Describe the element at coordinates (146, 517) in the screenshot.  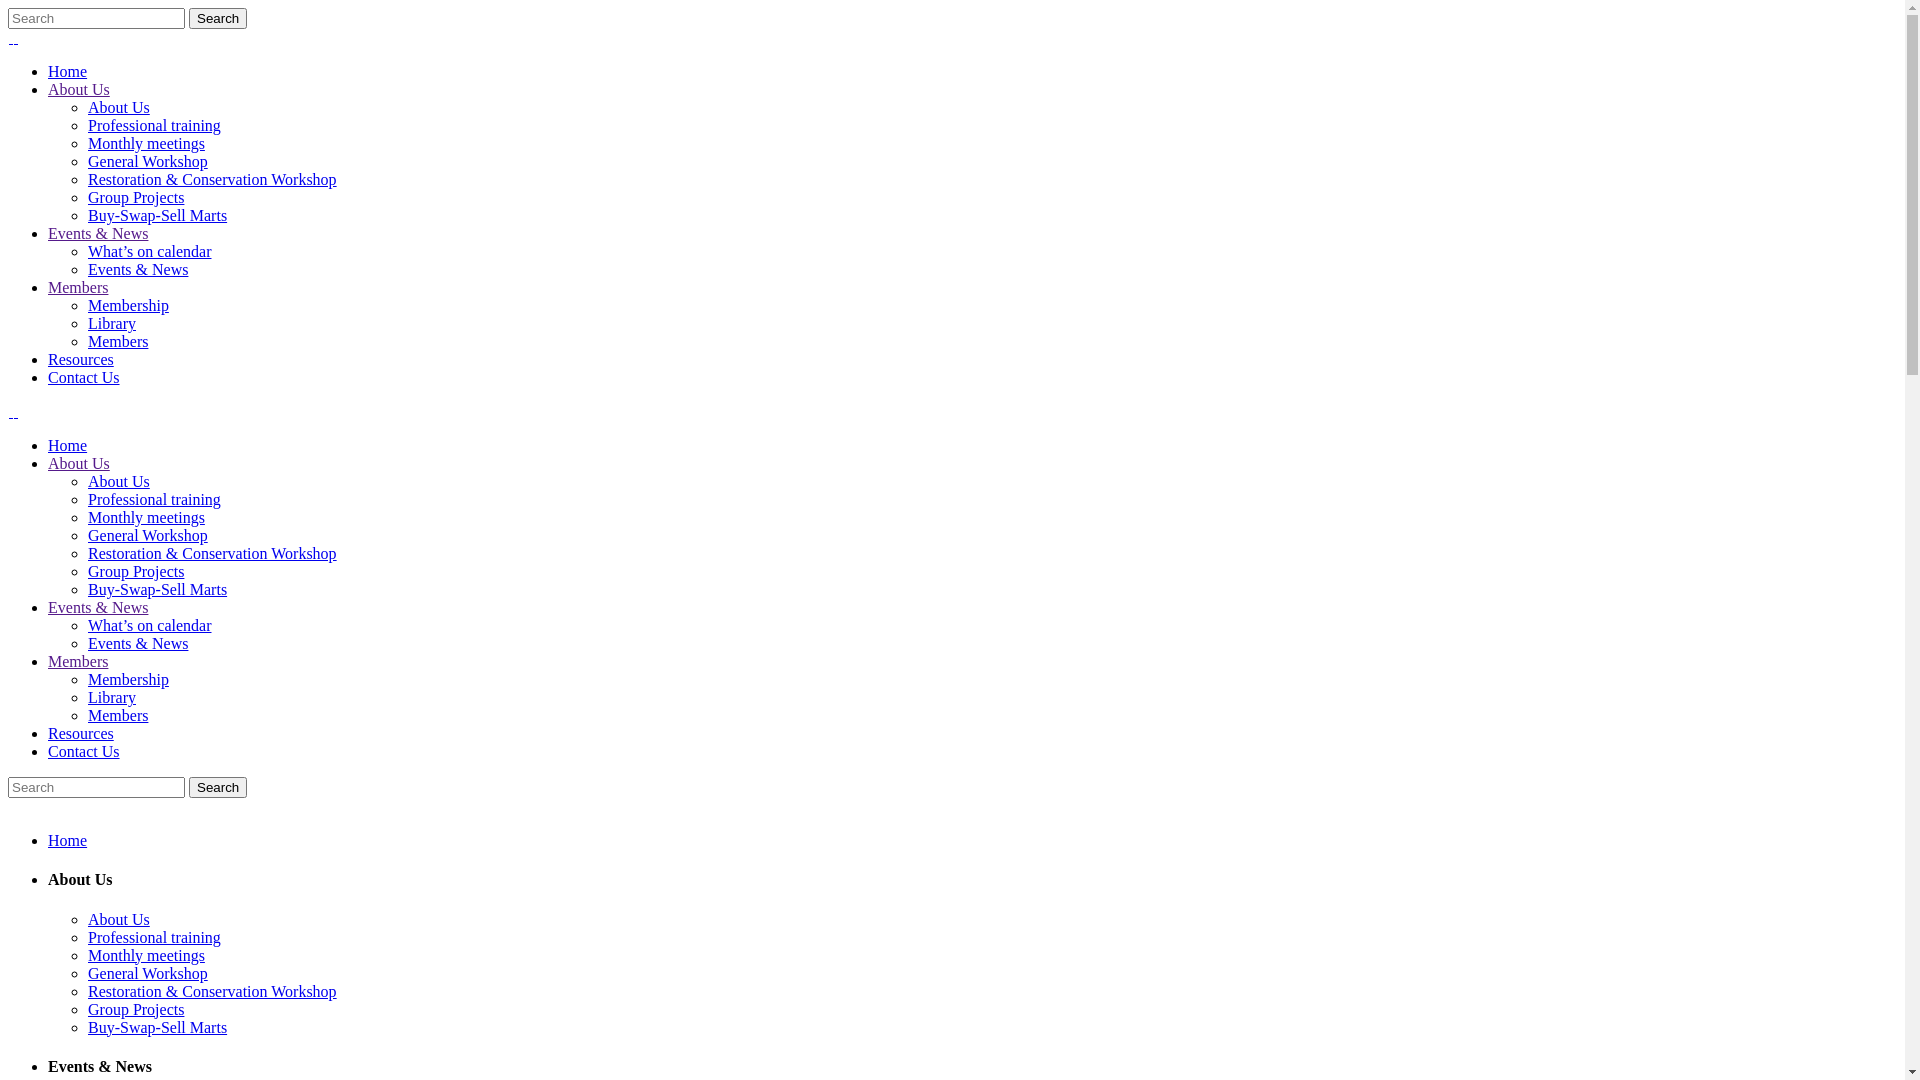
I see `Monthly meetings` at that location.